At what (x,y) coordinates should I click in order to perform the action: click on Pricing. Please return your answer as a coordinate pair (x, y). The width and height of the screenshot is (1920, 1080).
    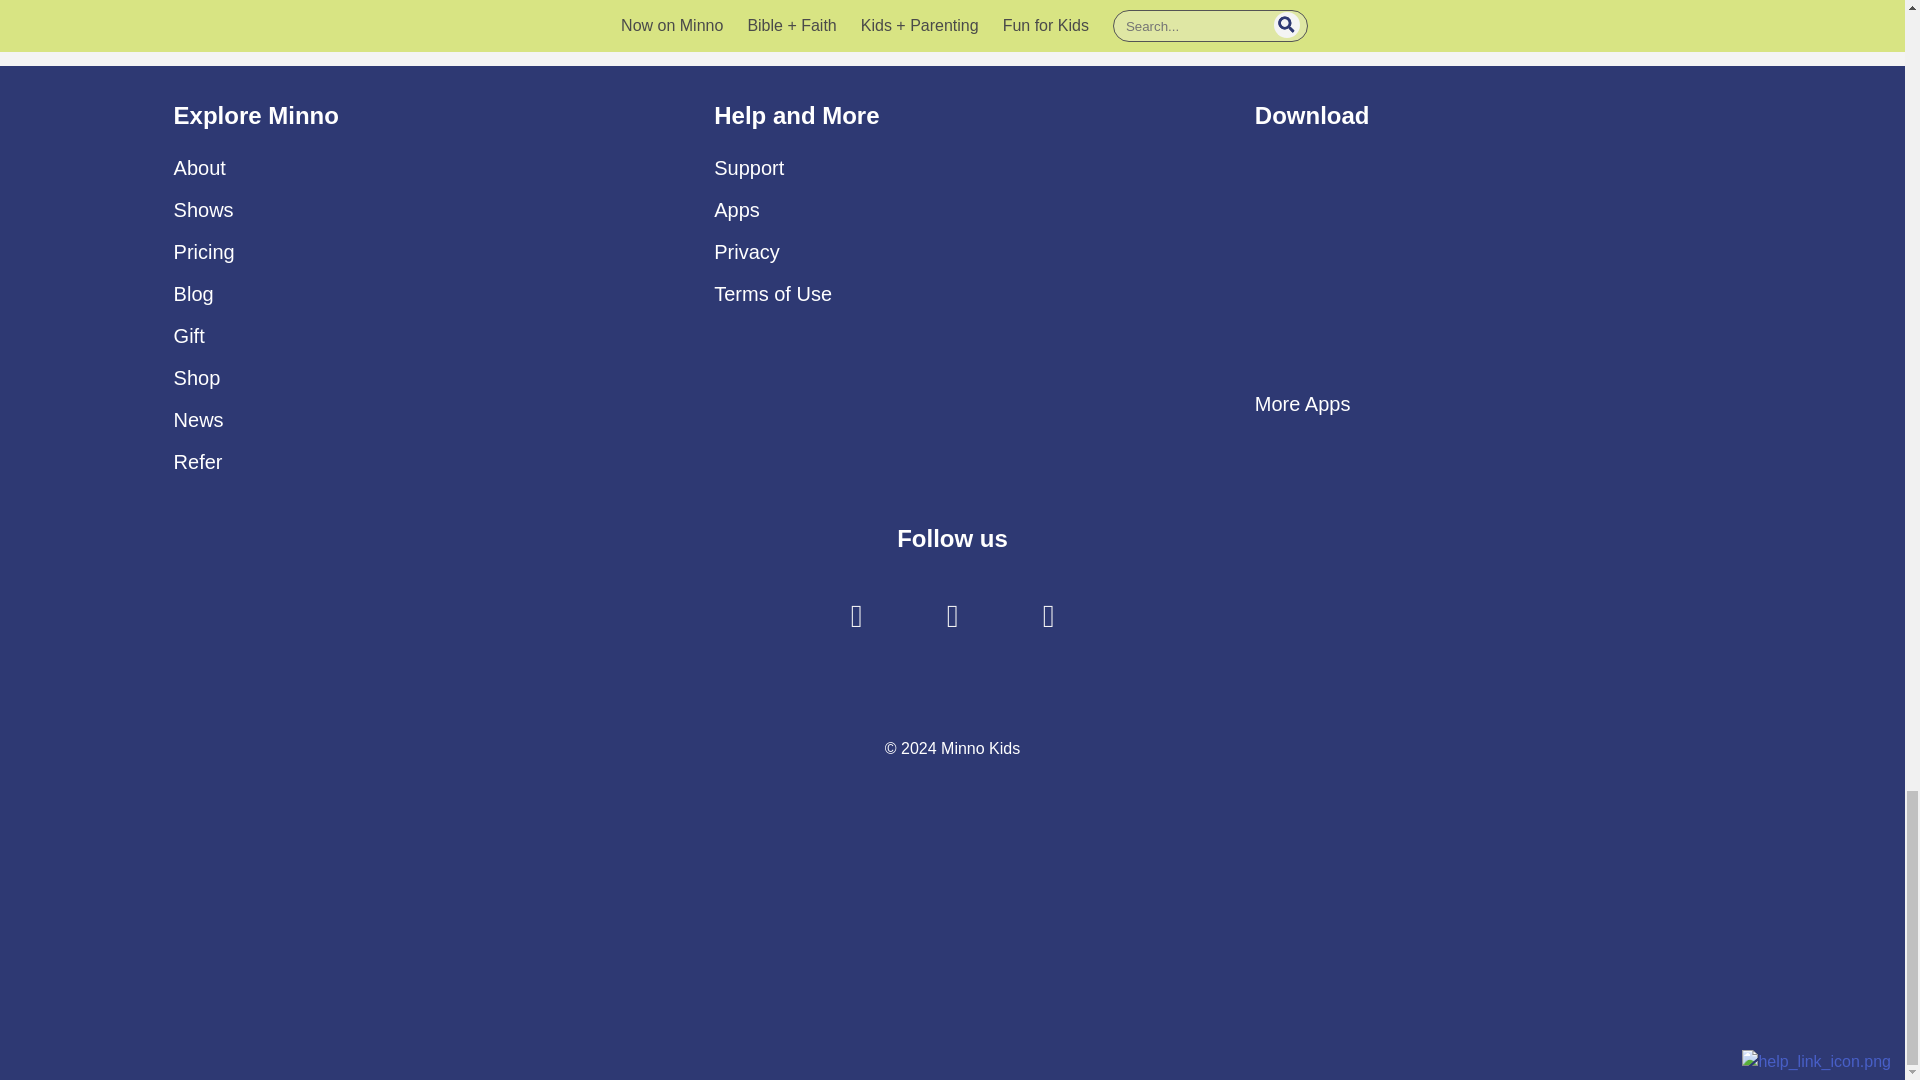
    Looking at the image, I should click on (204, 252).